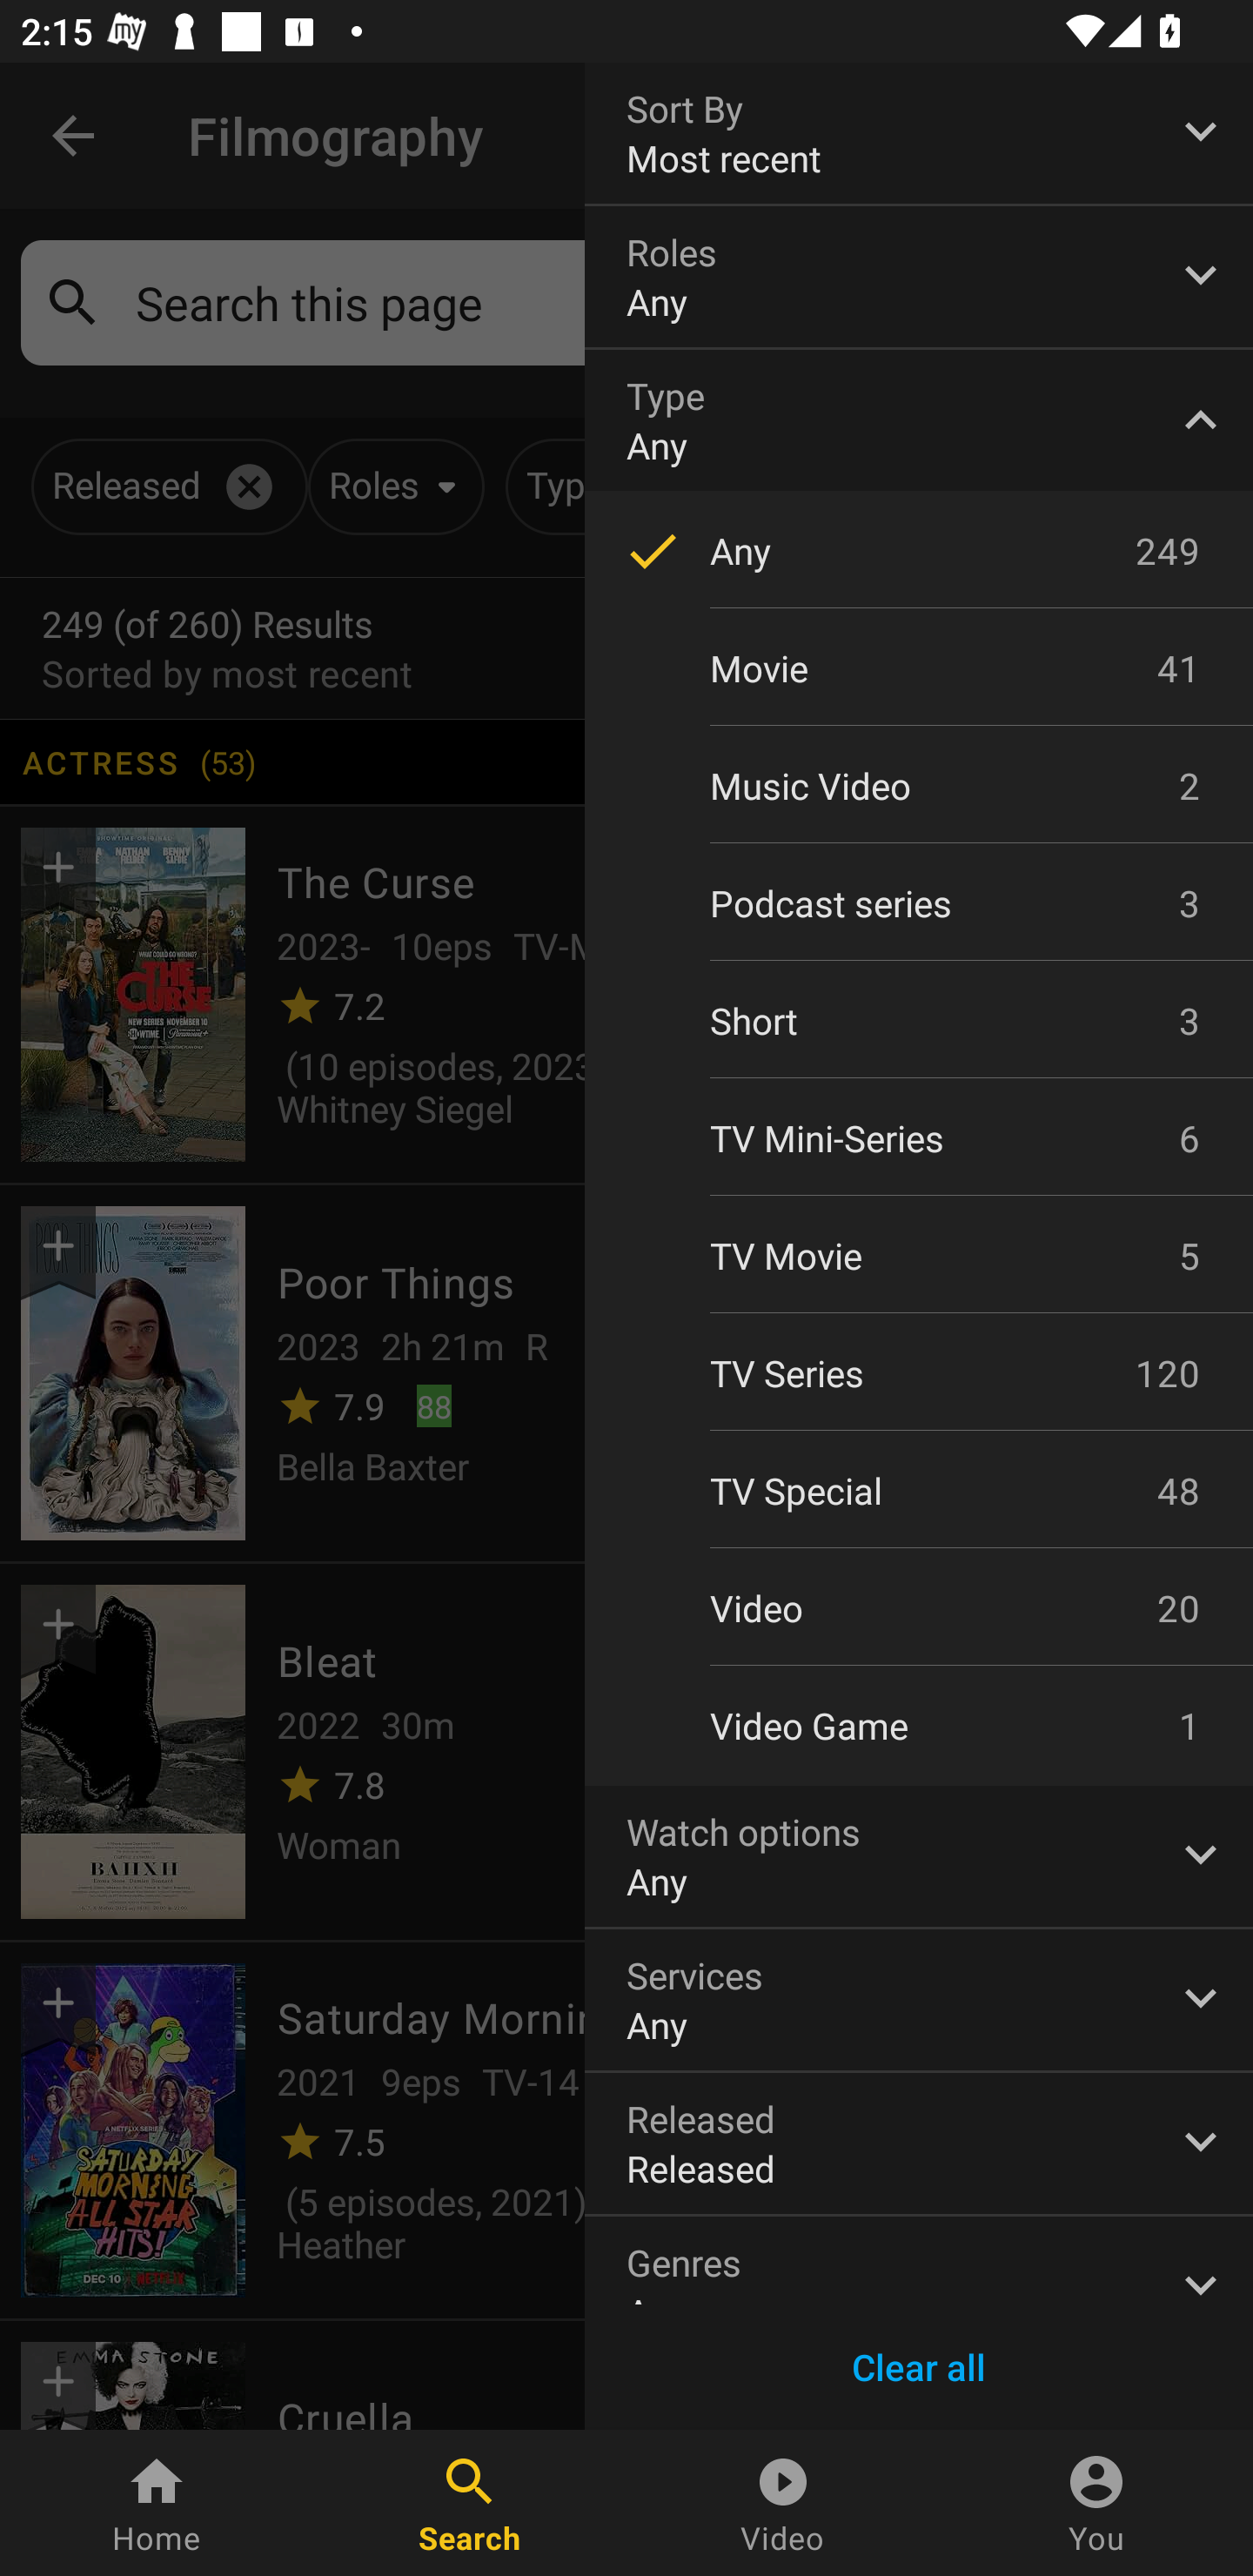 The width and height of the screenshot is (1253, 2576). Describe the element at coordinates (919, 1855) in the screenshot. I see `Watch options Any` at that location.